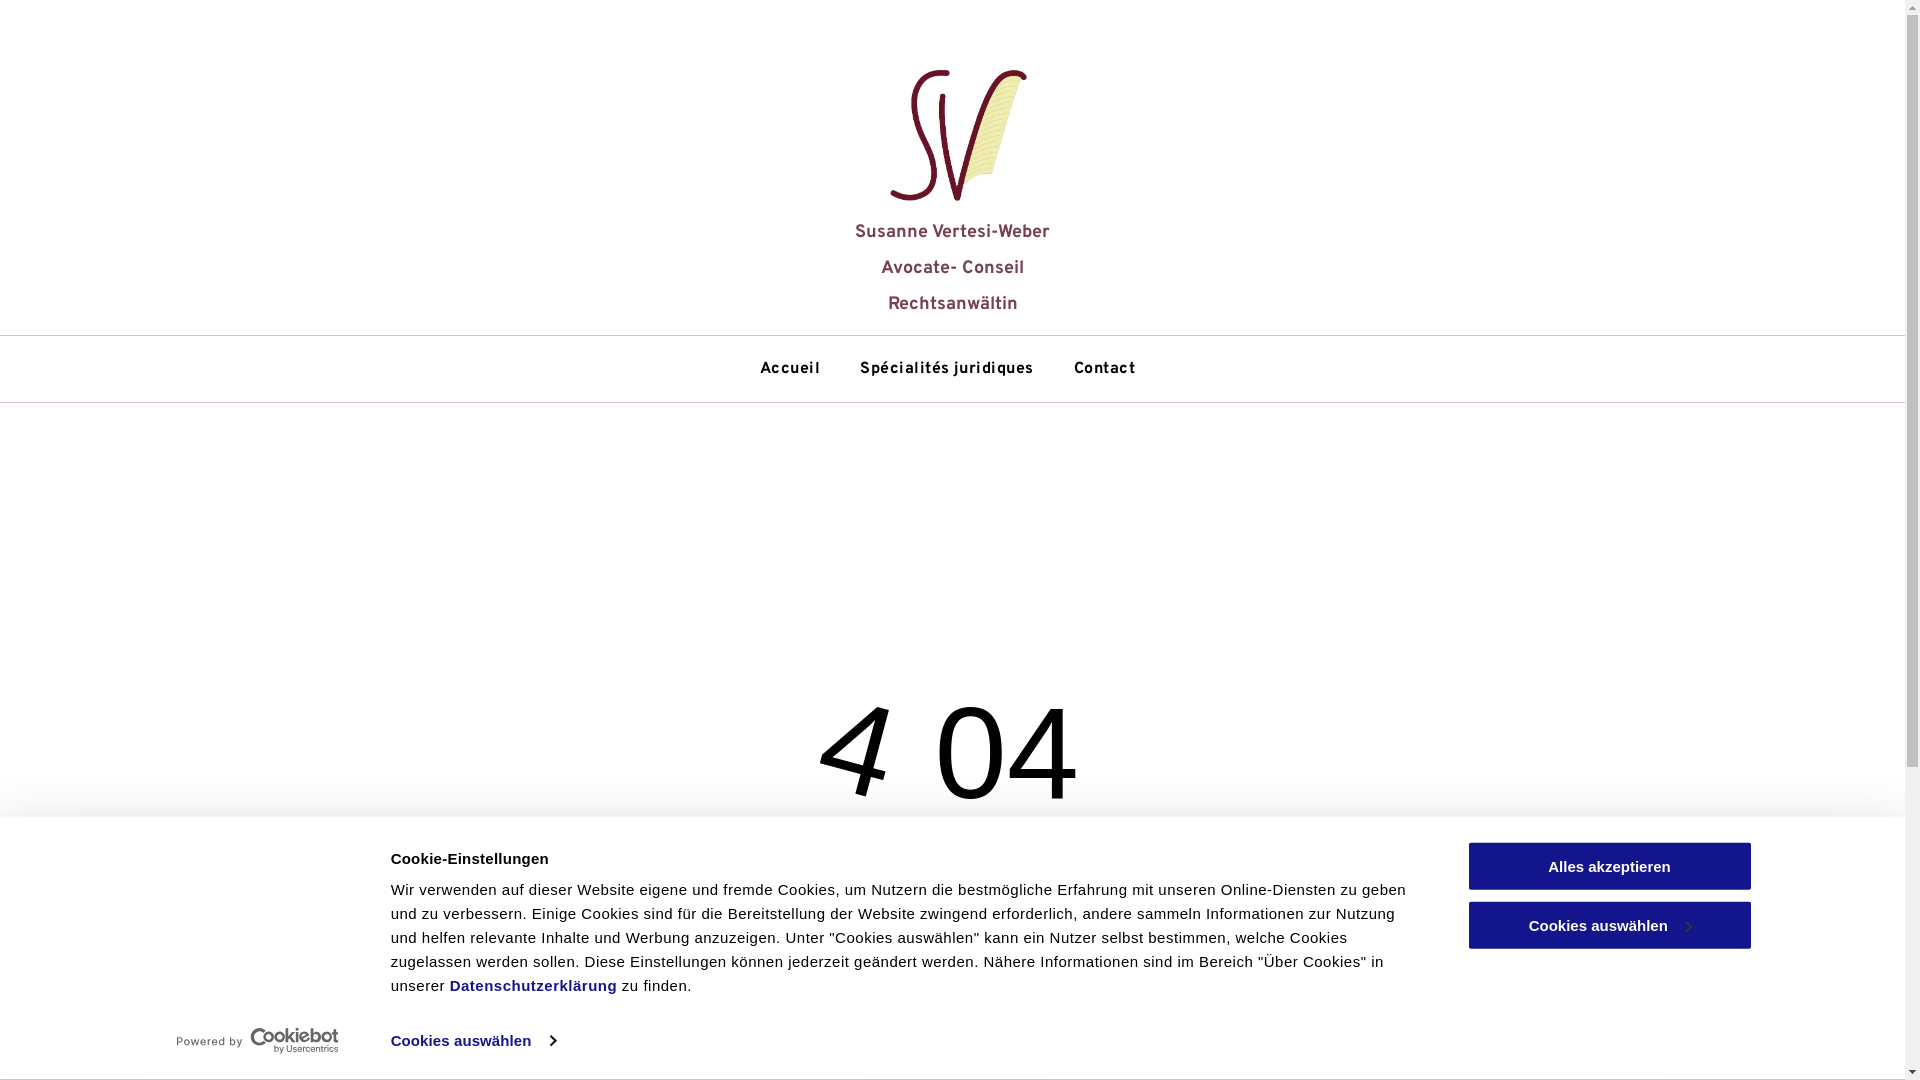 The width and height of the screenshot is (1920, 1080). Describe the element at coordinates (1609, 866) in the screenshot. I see `Alles akzeptieren` at that location.